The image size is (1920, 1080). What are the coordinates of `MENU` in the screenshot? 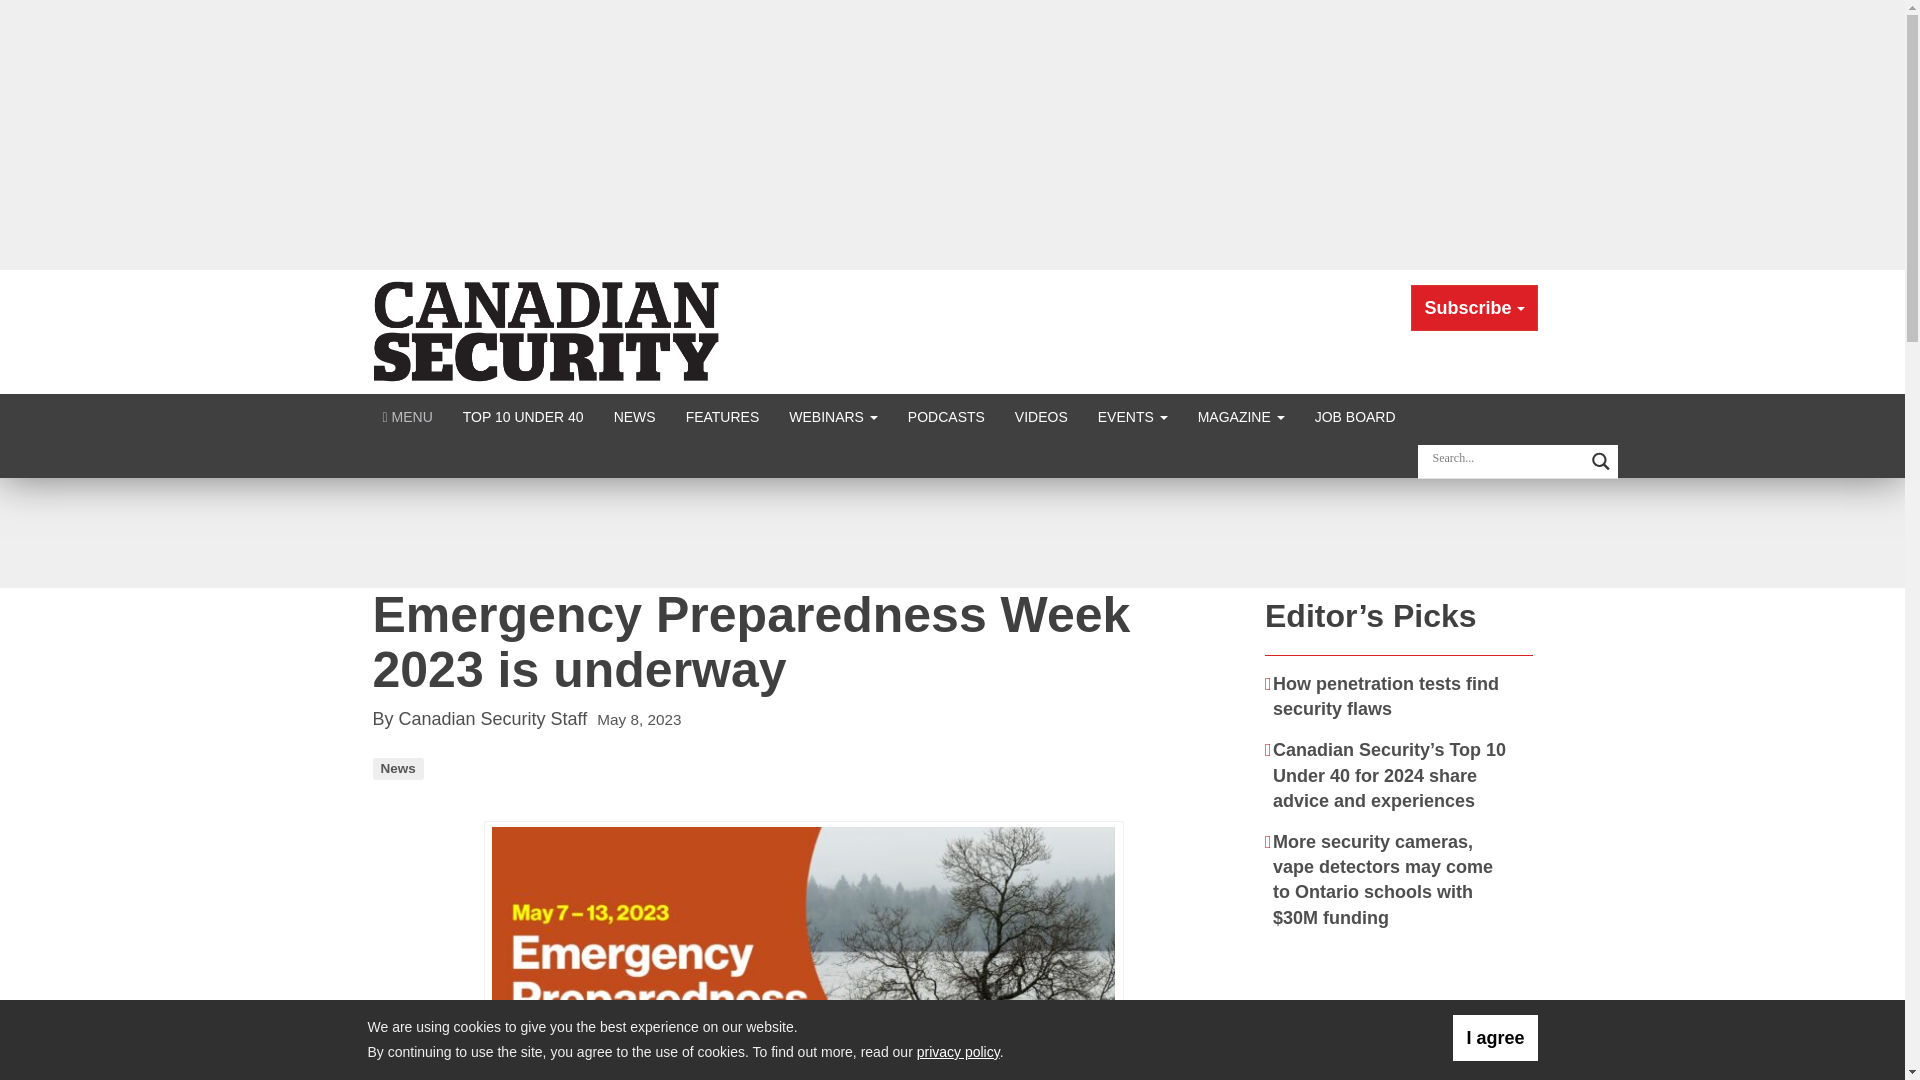 It's located at (408, 416).